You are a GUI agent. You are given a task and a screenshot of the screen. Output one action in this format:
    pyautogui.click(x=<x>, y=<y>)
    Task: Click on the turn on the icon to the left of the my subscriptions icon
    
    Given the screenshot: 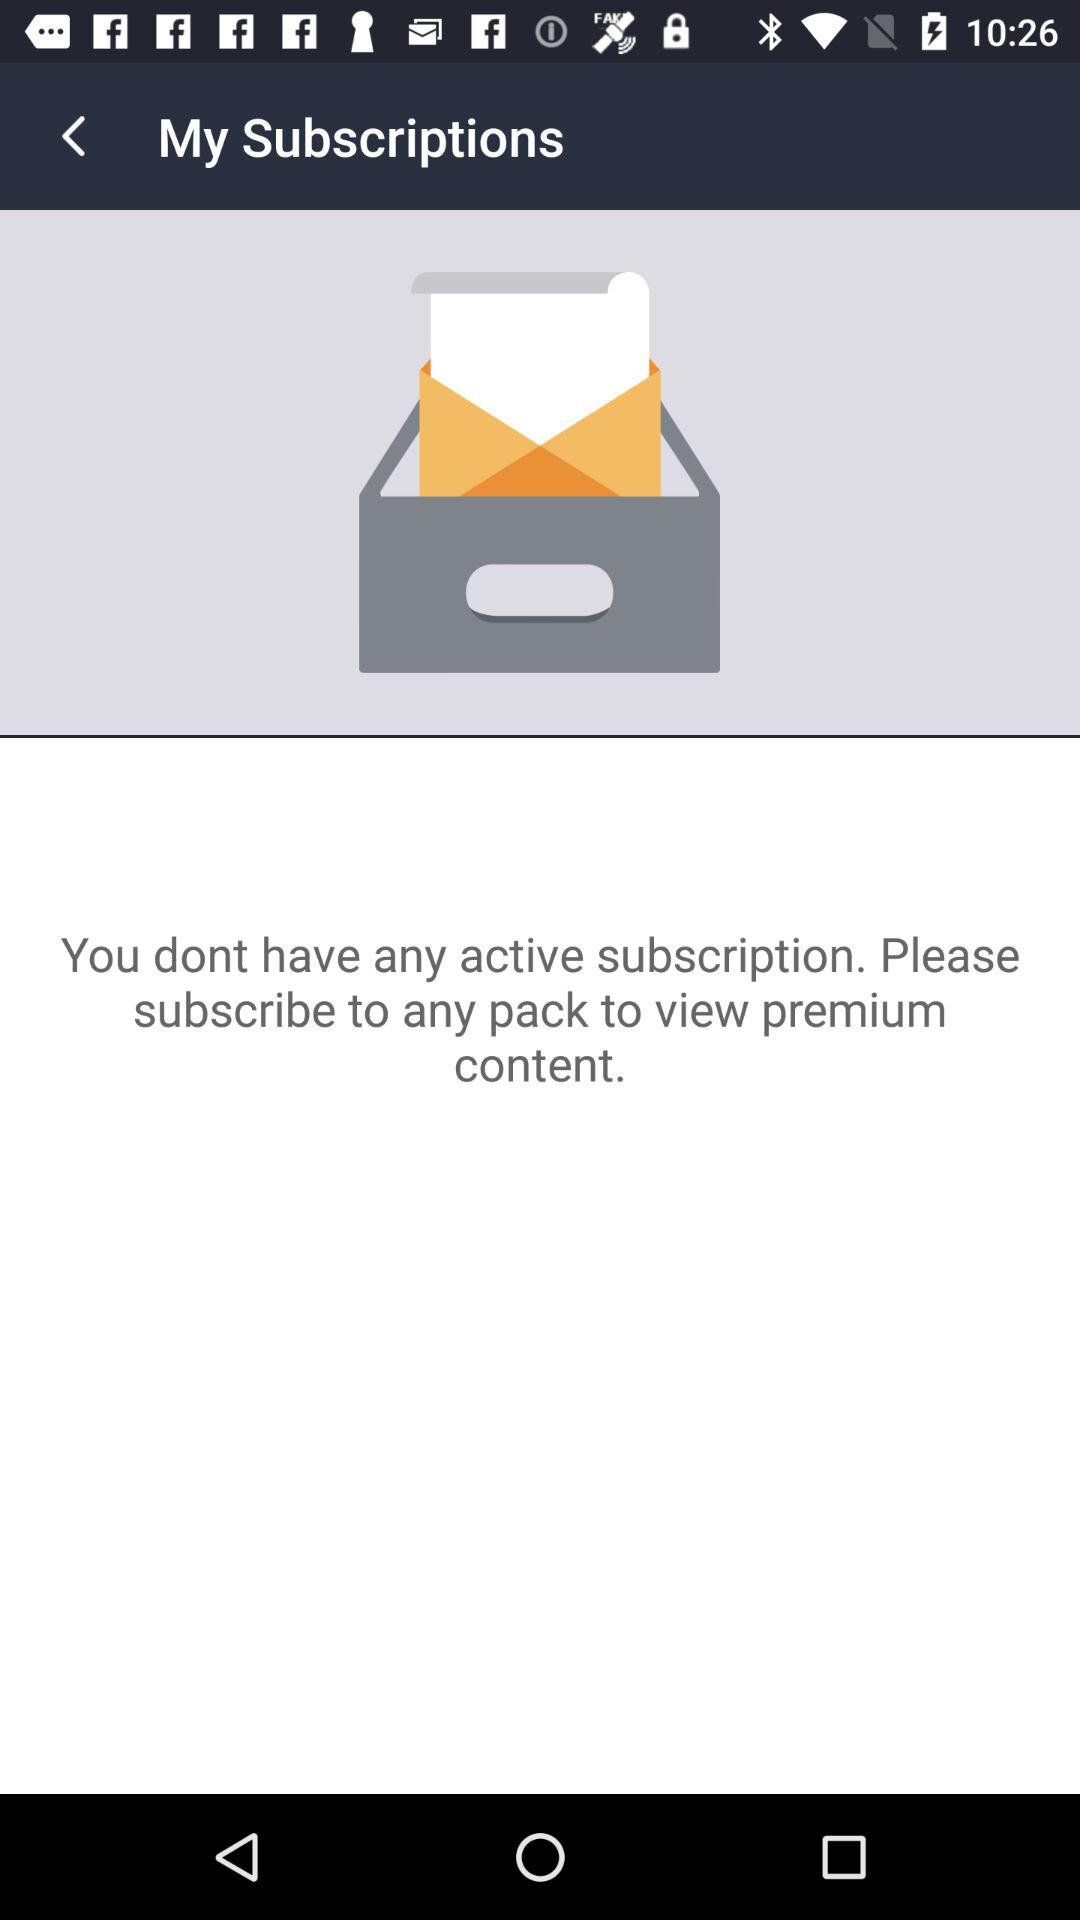 What is the action you would take?
    pyautogui.click(x=73, y=136)
    